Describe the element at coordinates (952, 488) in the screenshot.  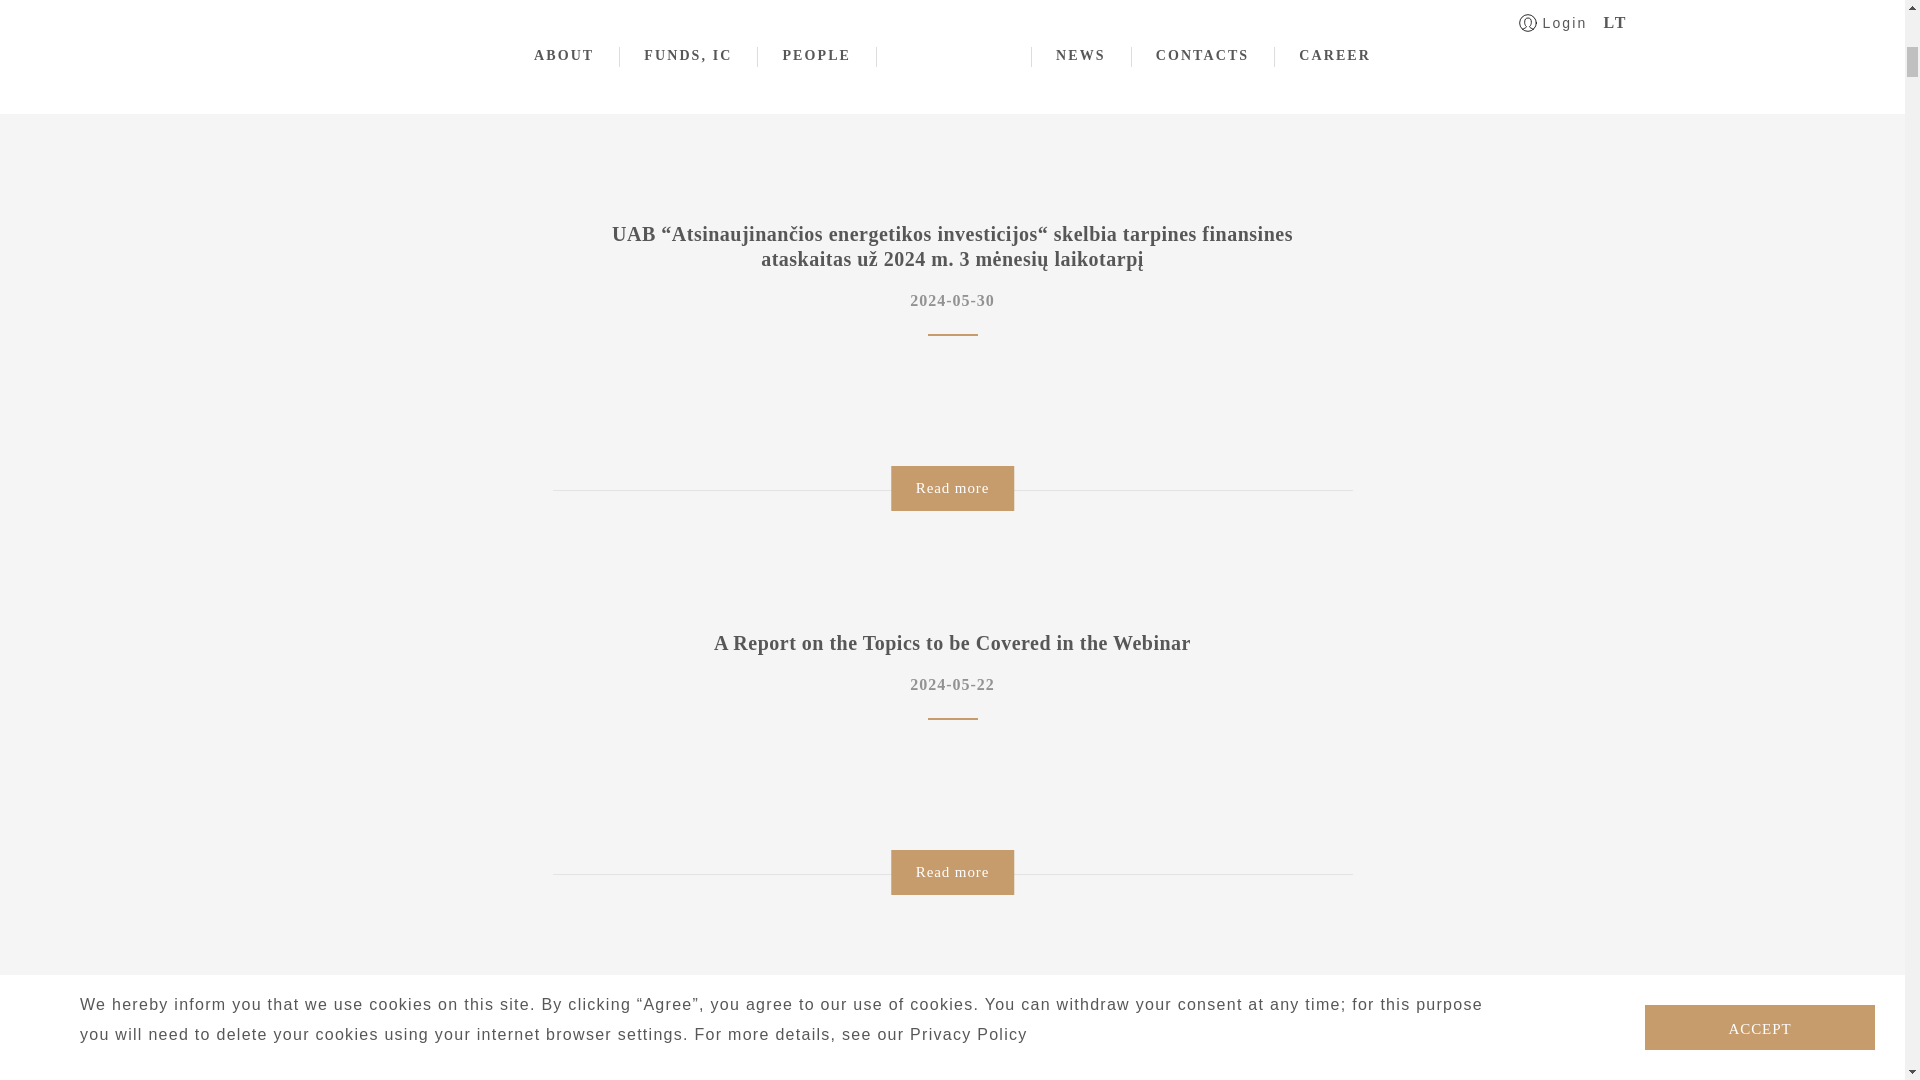
I see `Read more` at that location.